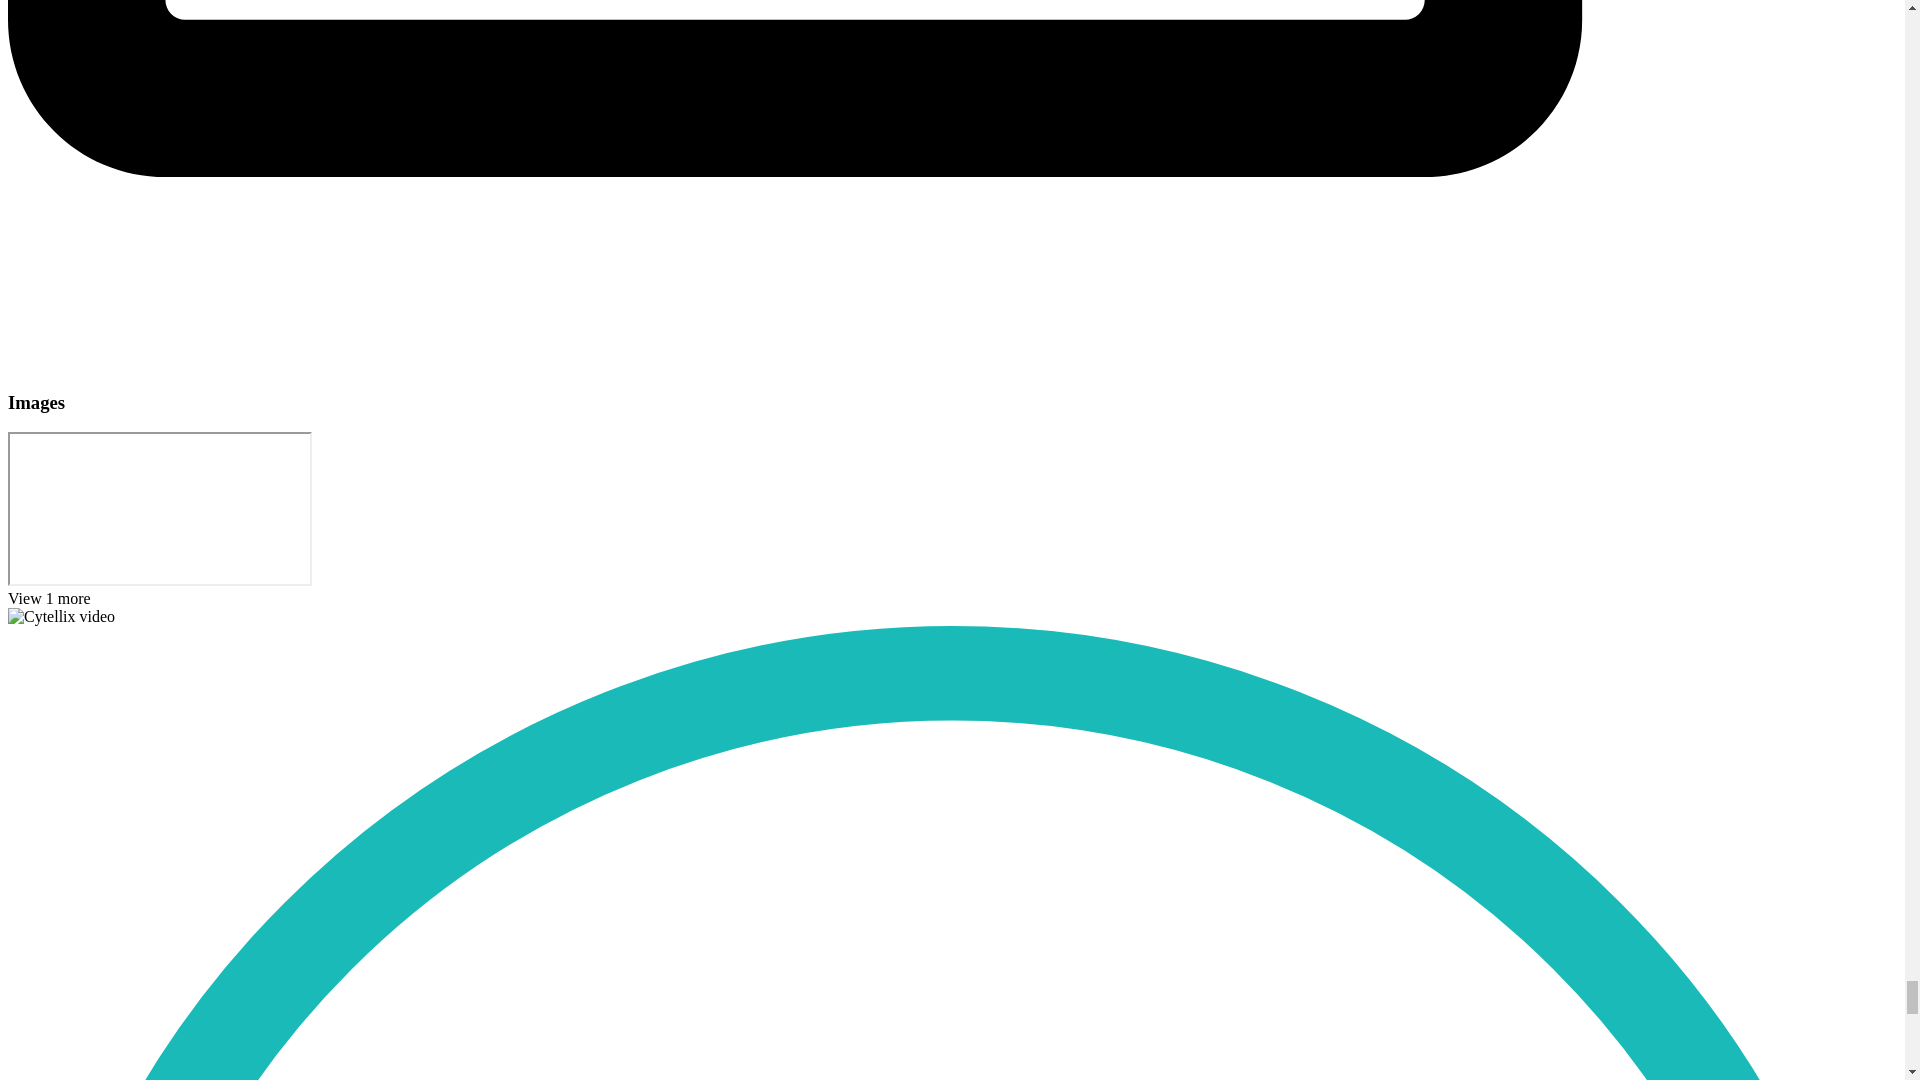  I want to click on youtube video, so click(159, 509).